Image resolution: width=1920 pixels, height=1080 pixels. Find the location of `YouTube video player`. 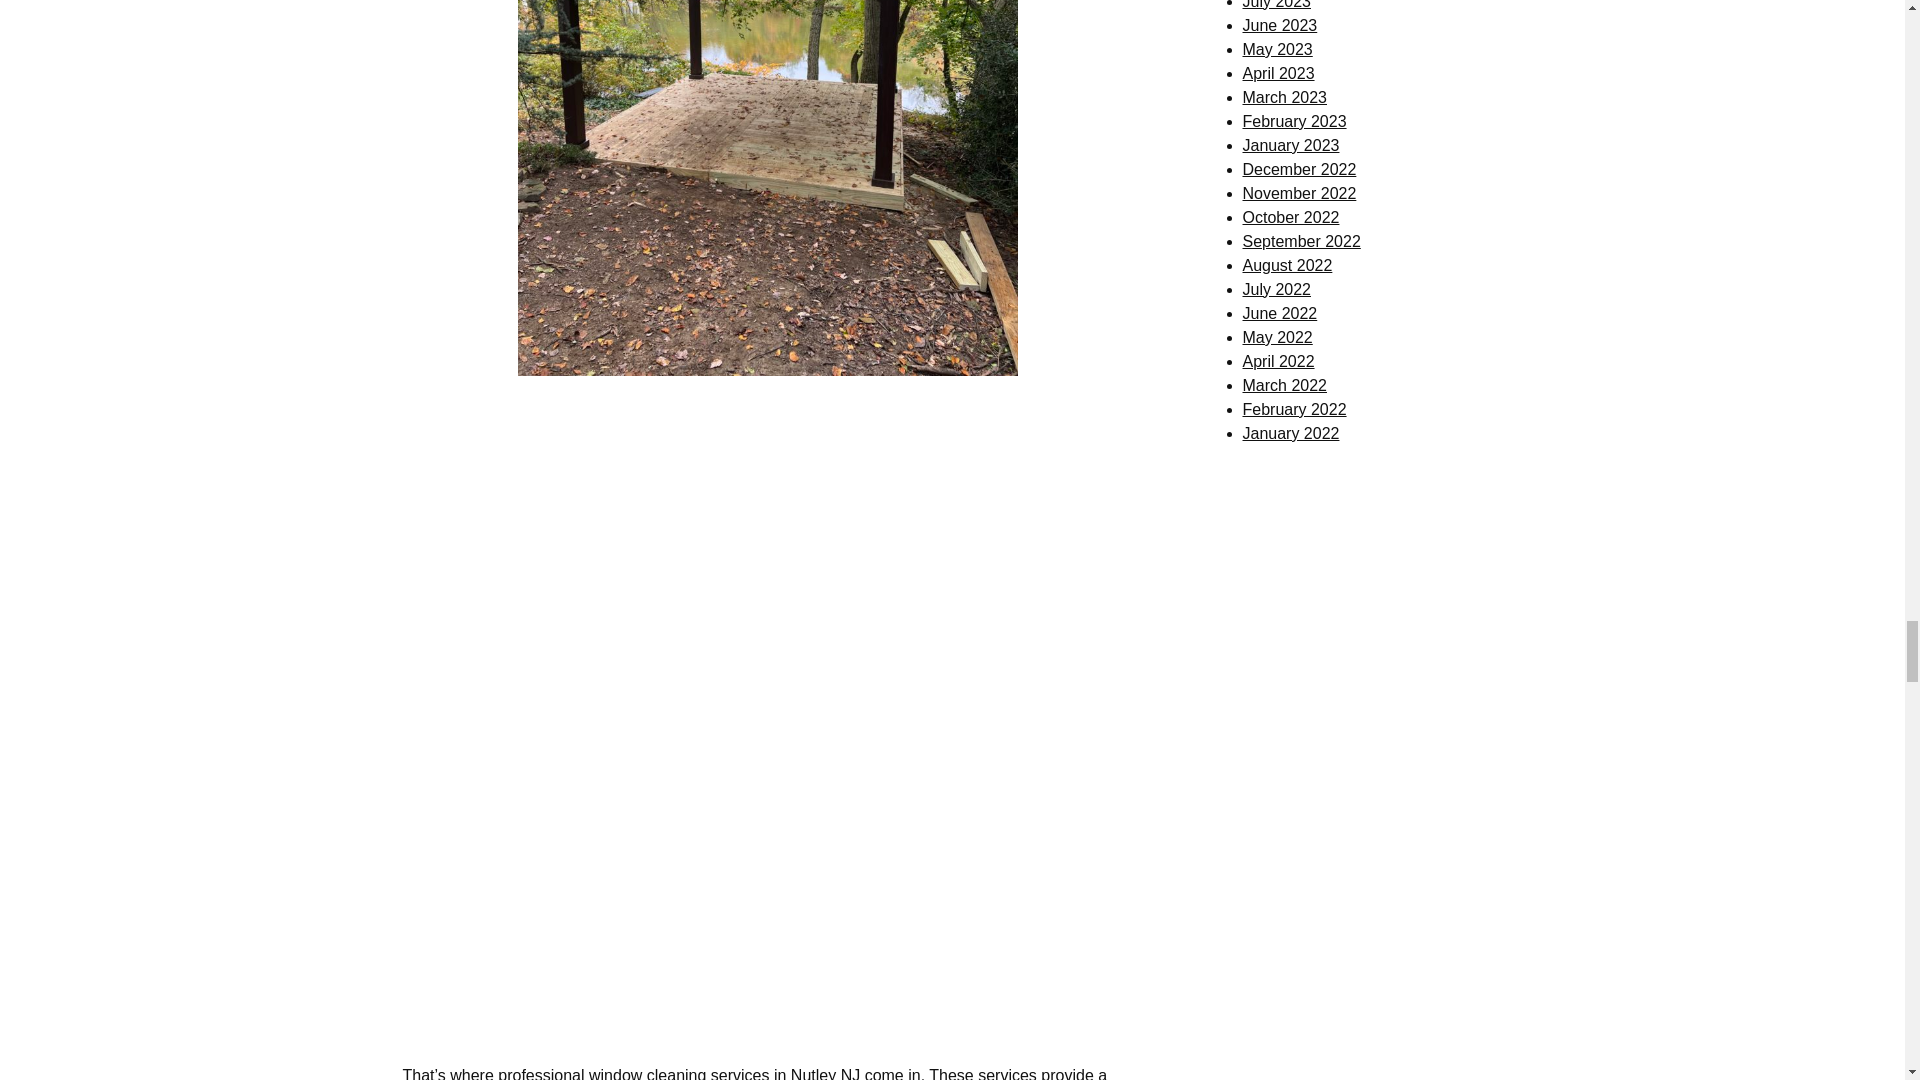

YouTube video player is located at coordinates (768, 872).